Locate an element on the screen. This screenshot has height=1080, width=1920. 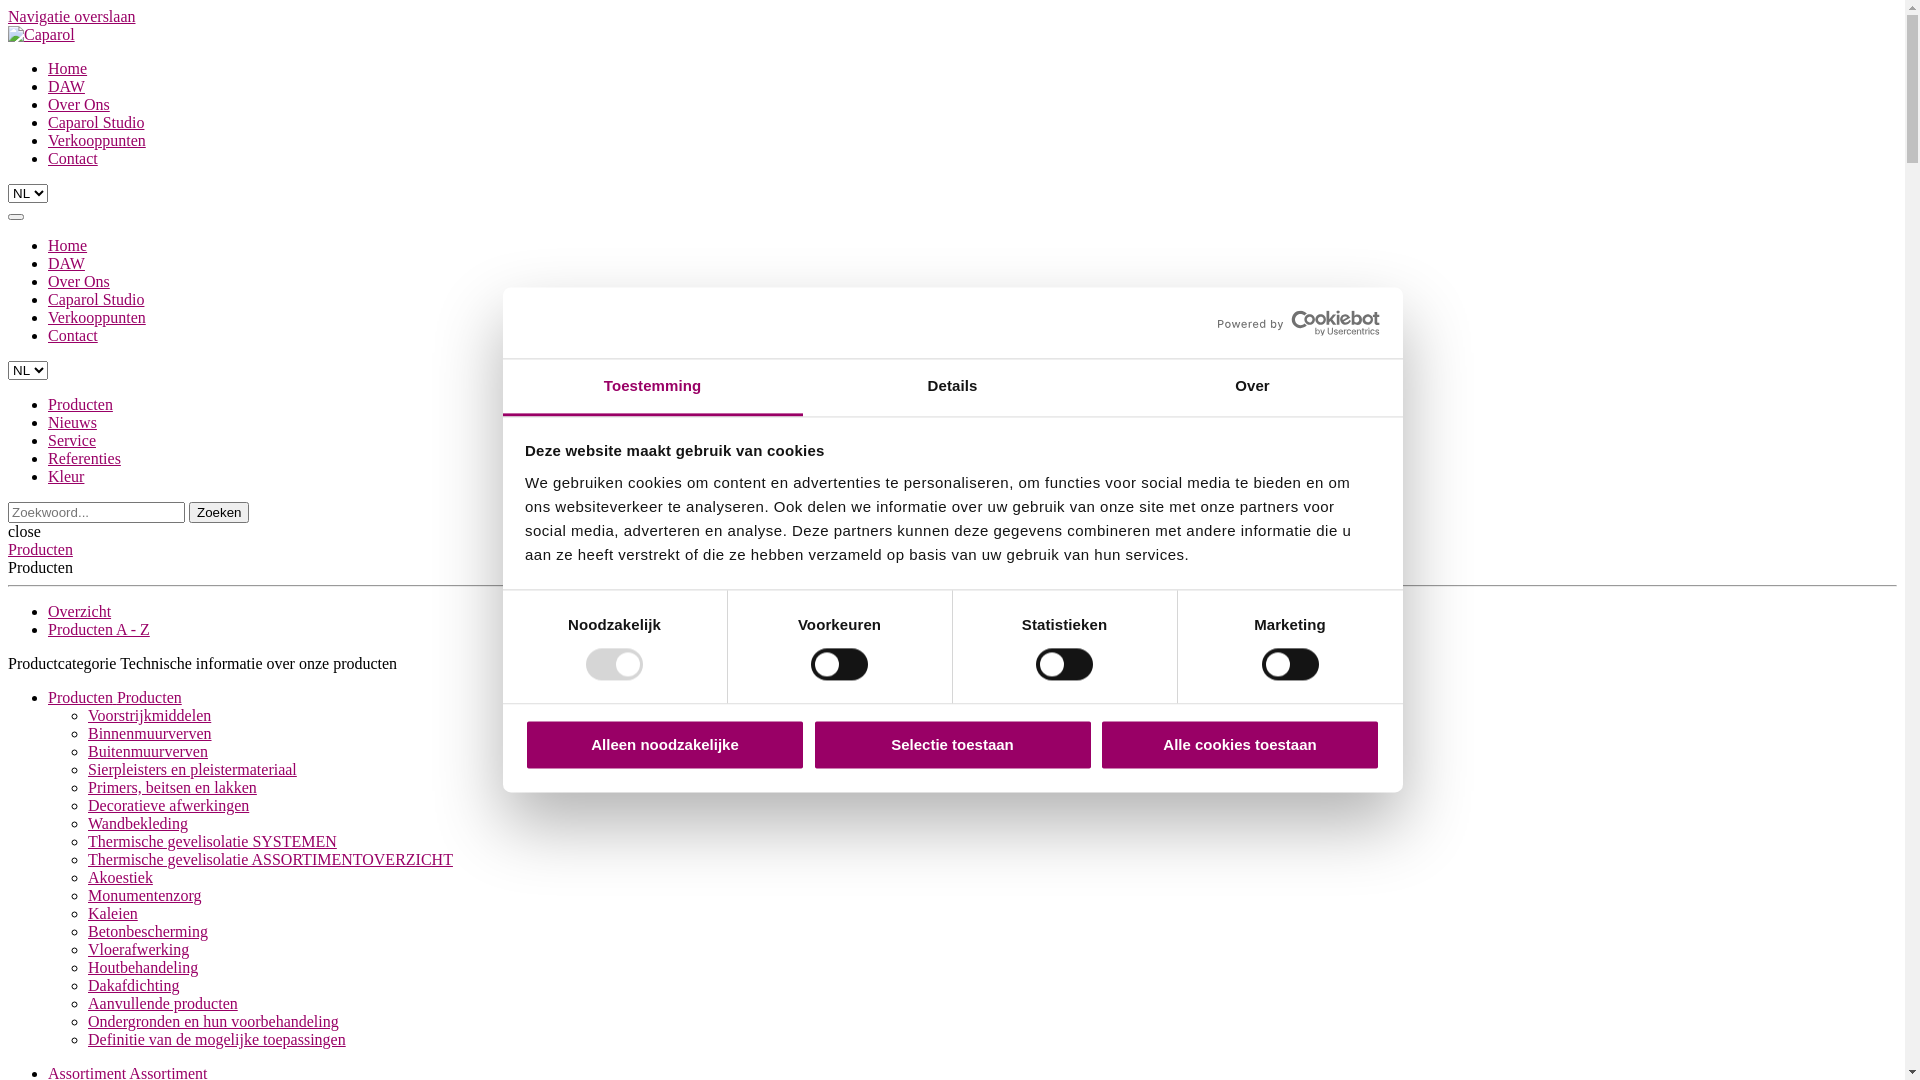
DAW is located at coordinates (66, 86).